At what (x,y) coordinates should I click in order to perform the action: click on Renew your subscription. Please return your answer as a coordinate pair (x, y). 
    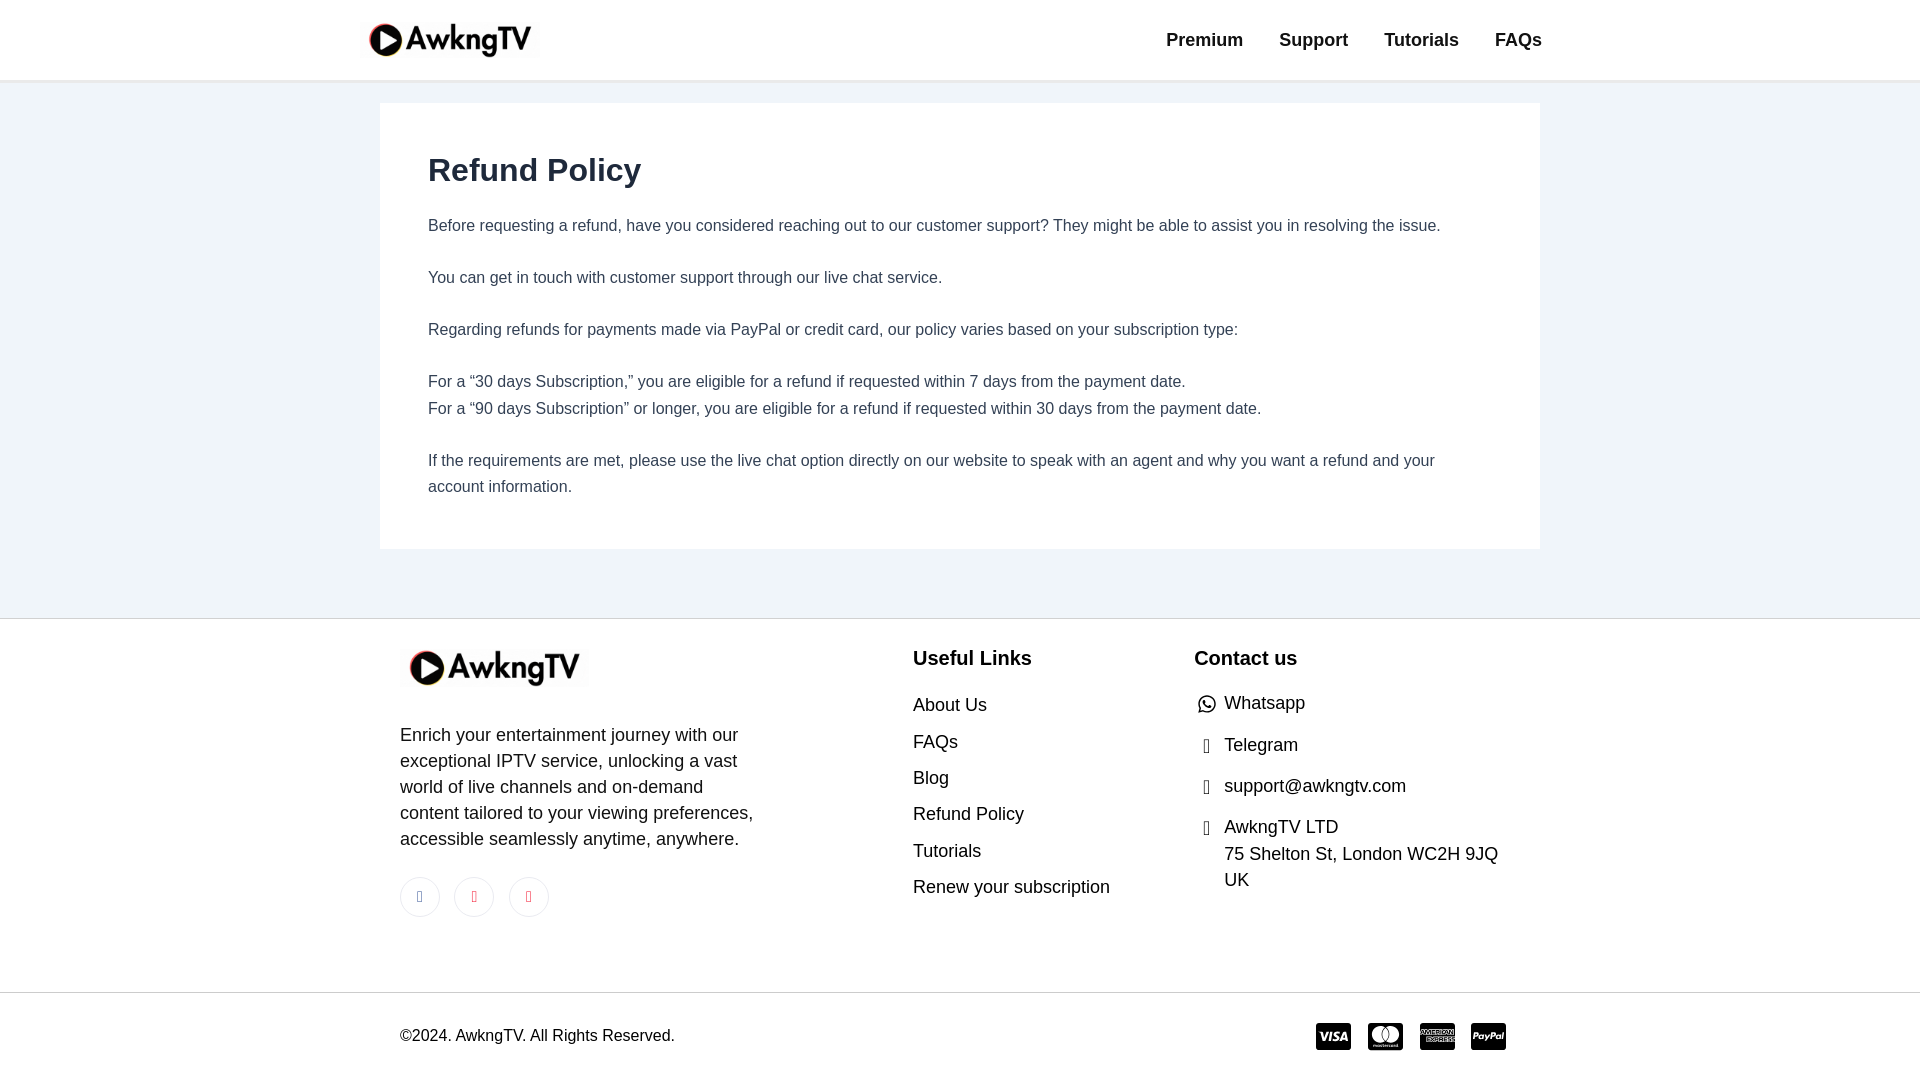
    Looking at the image, I should click on (1043, 886).